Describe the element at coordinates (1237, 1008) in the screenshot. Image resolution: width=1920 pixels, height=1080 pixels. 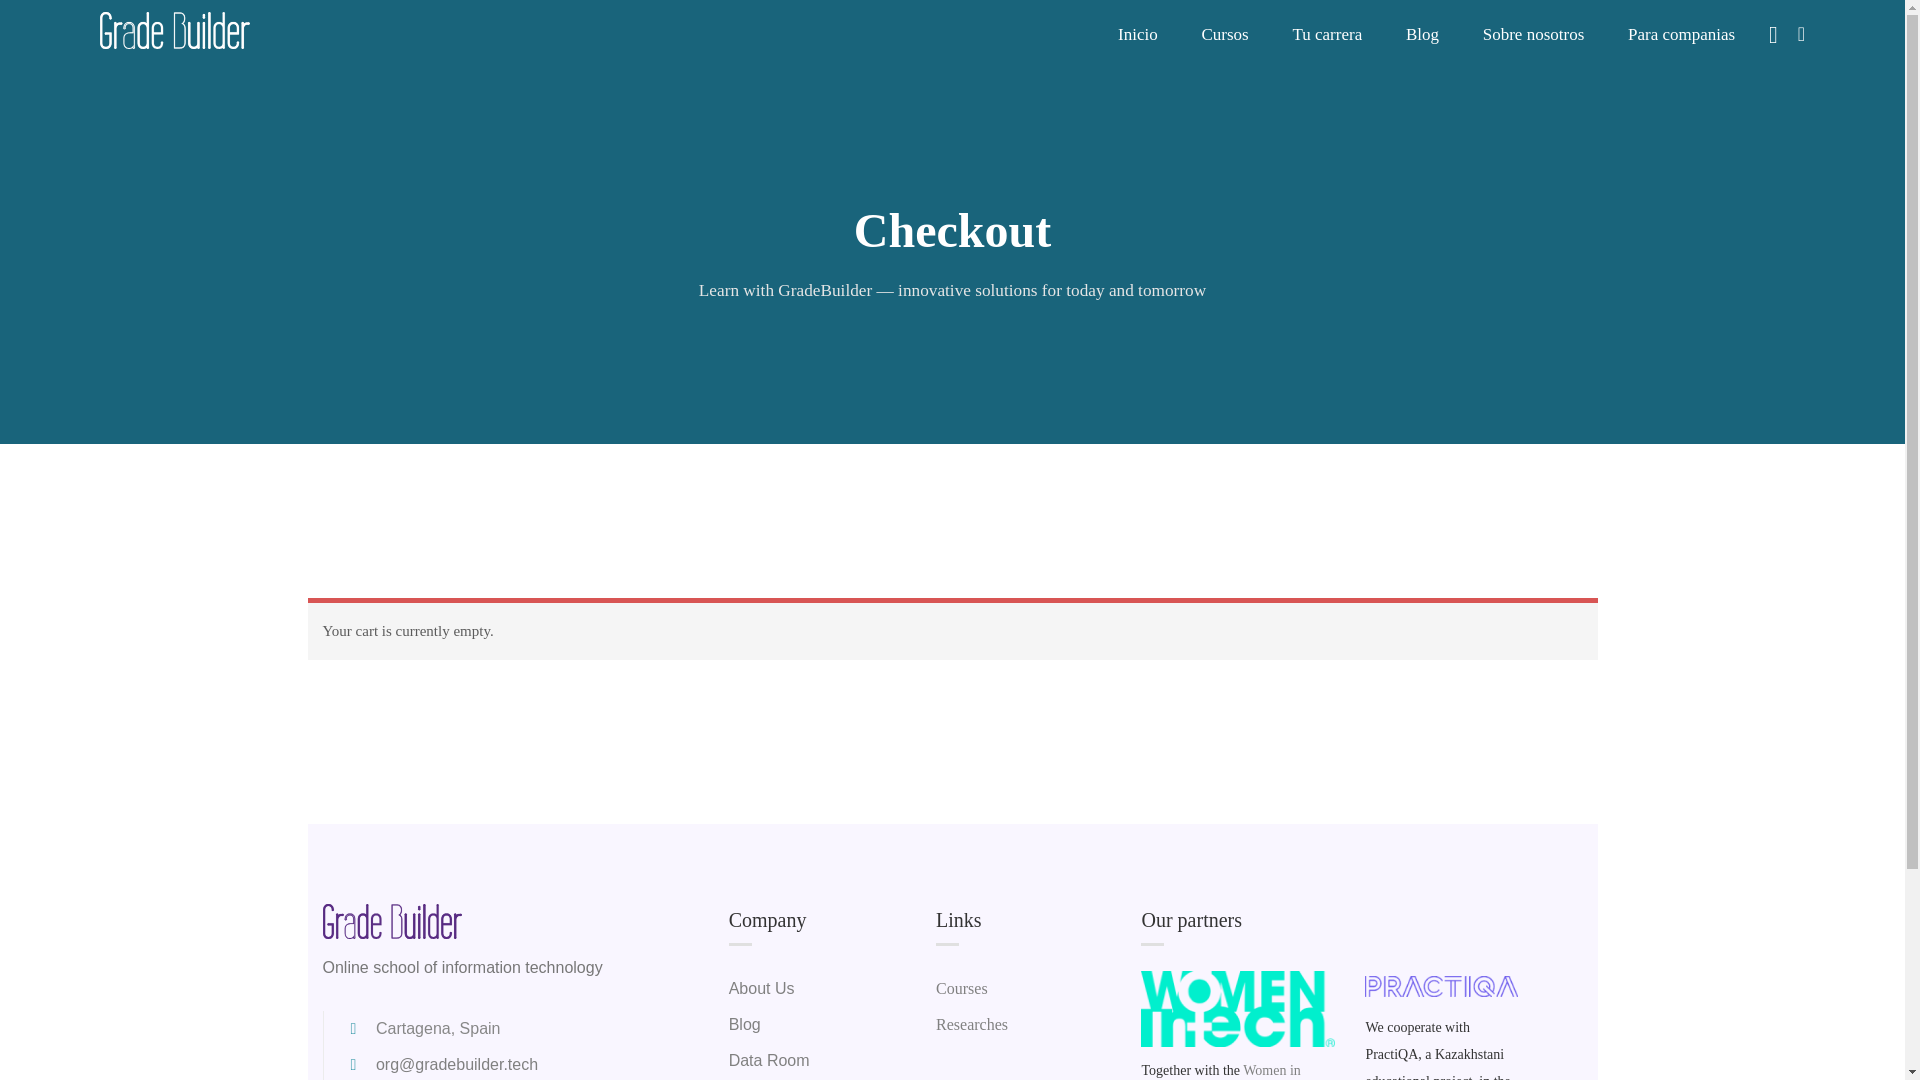
I see `0oijh` at that location.